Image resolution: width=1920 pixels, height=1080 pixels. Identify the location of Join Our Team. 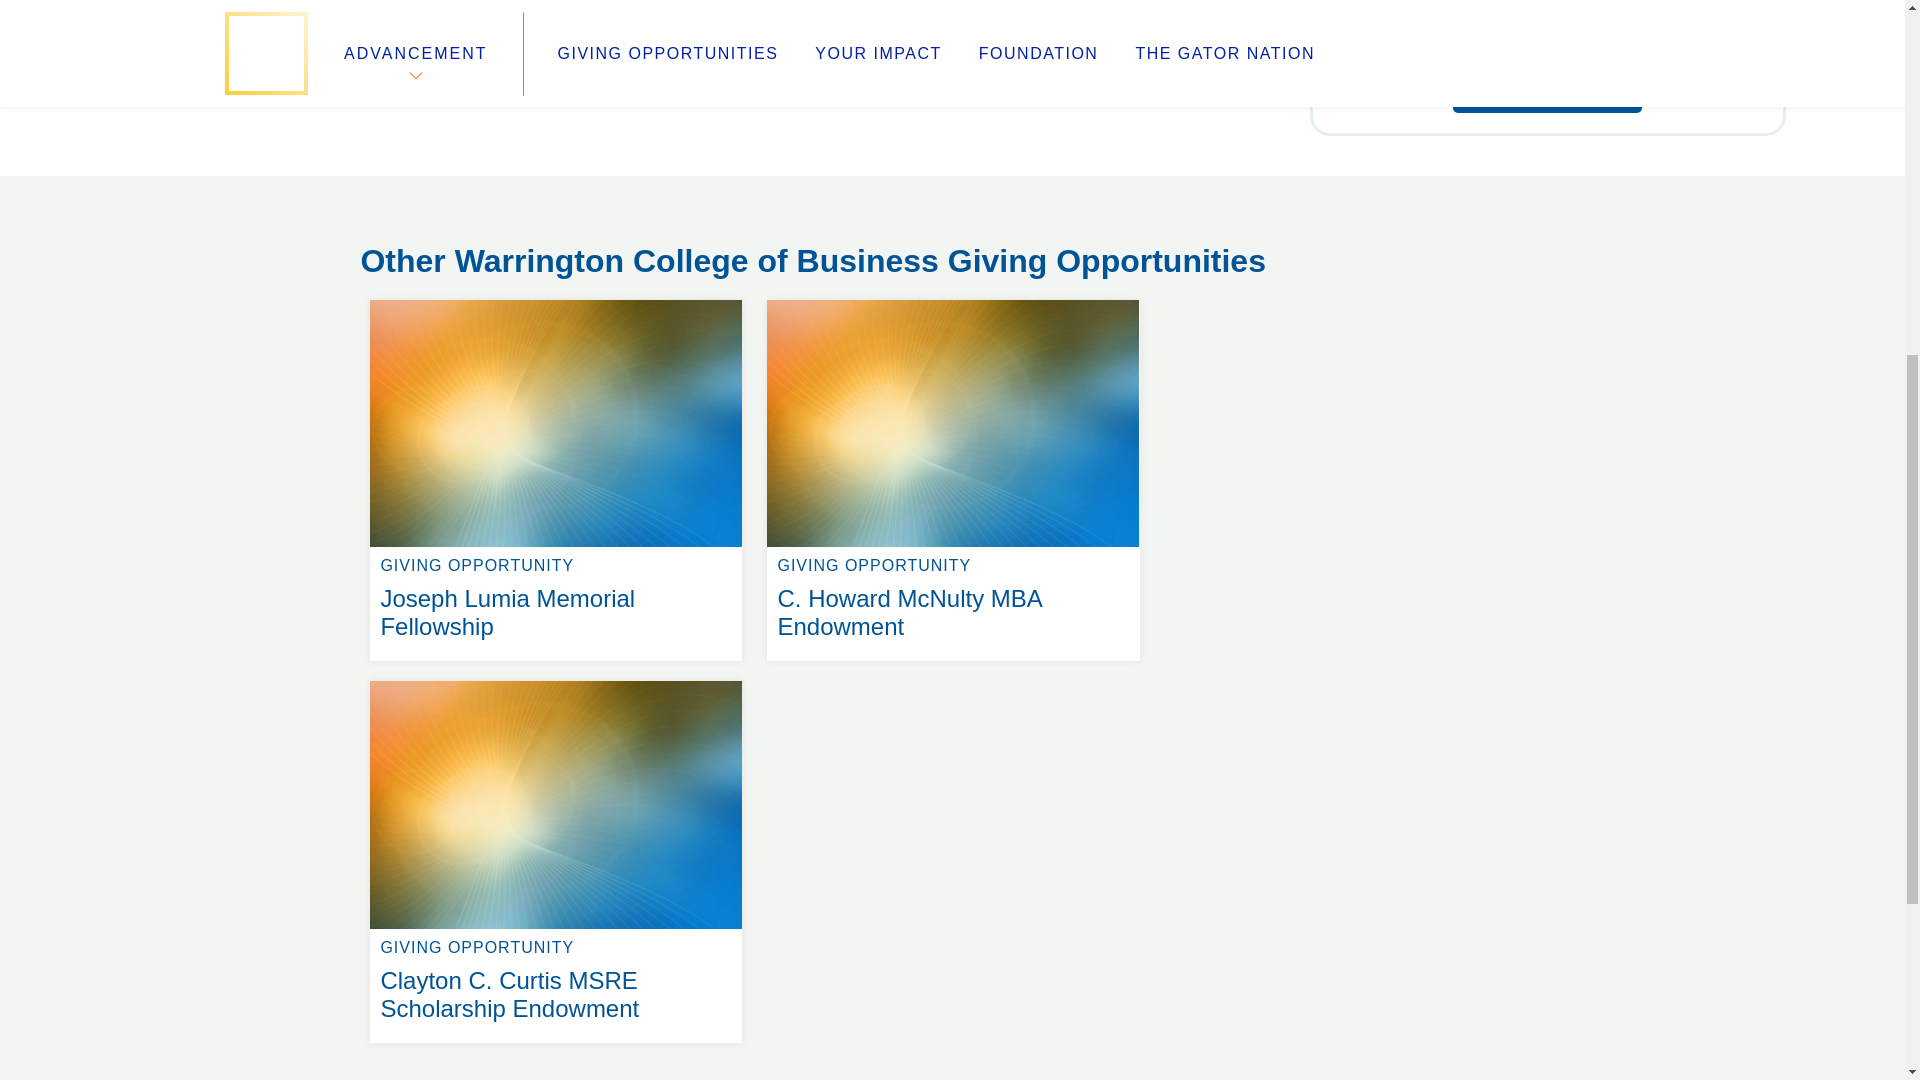
(418, 214).